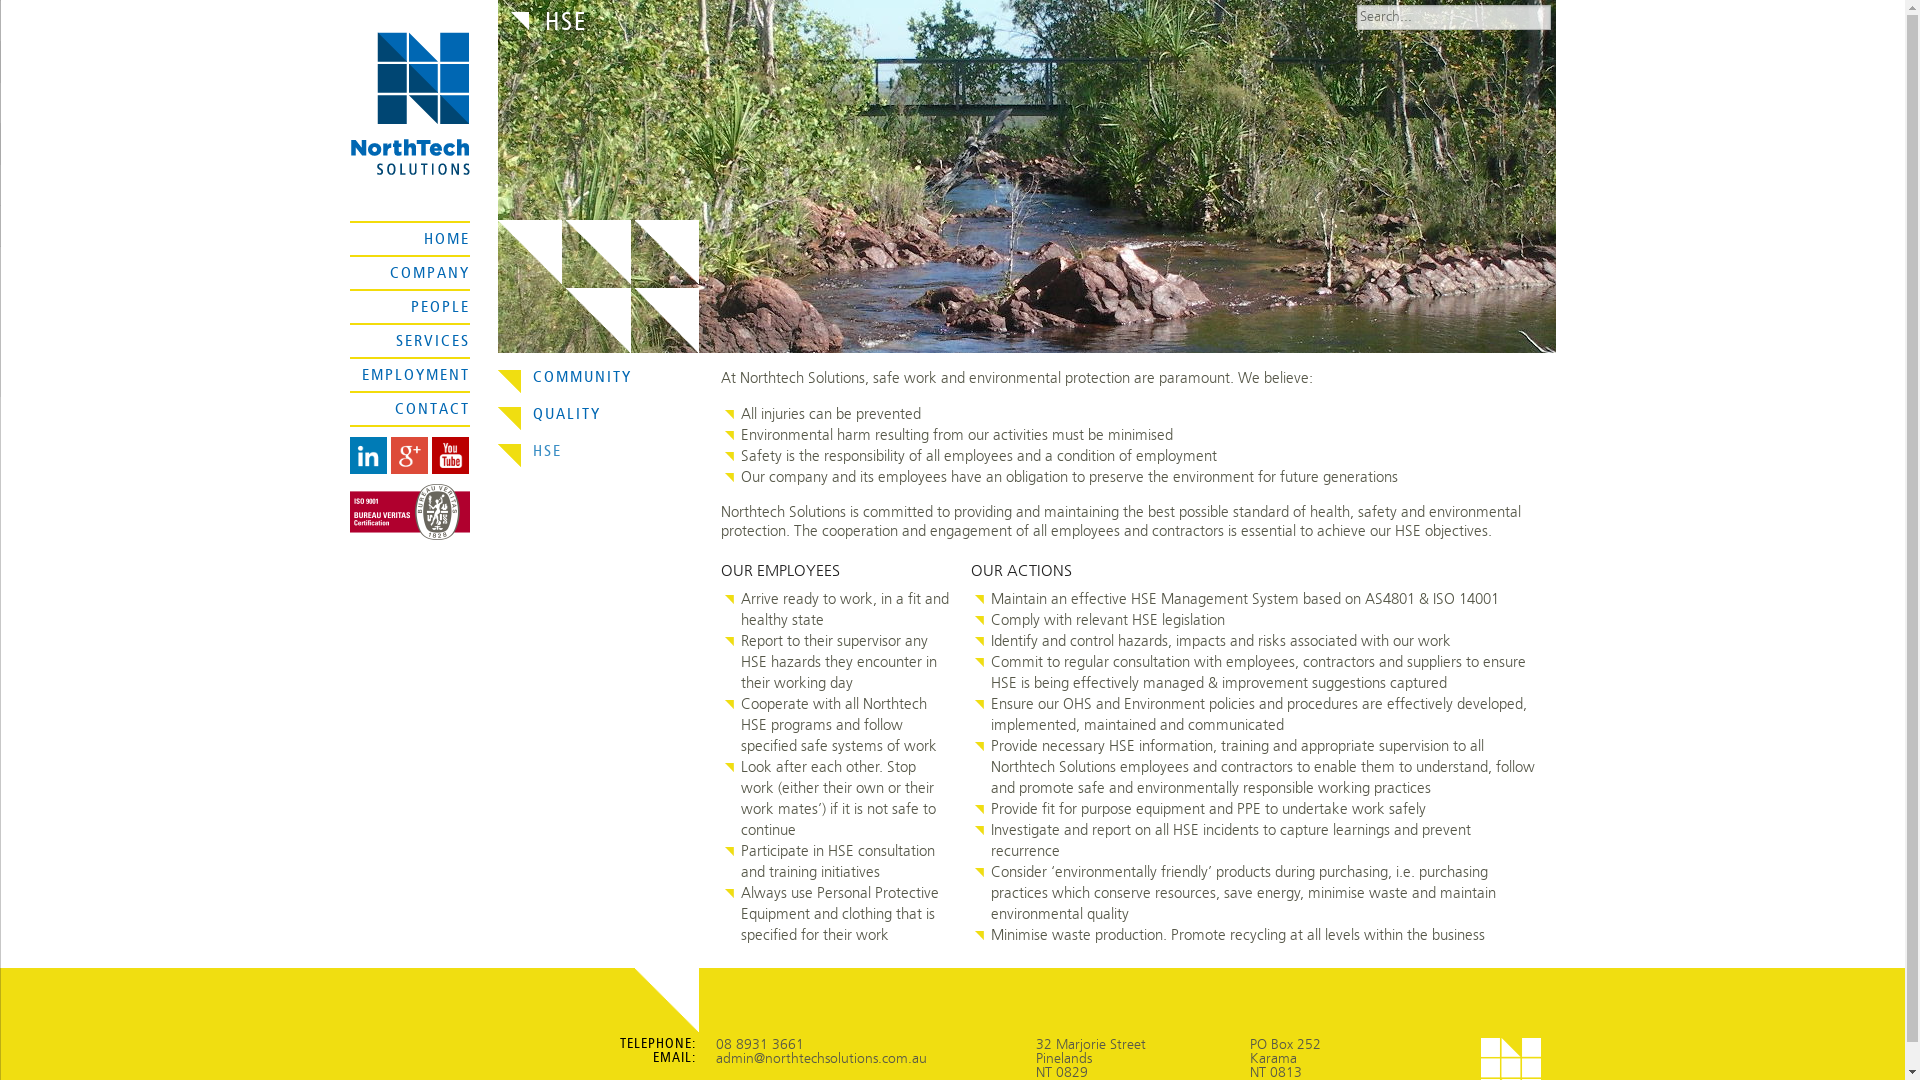 The width and height of the screenshot is (1920, 1080). What do you see at coordinates (447, 240) in the screenshot?
I see `HOME` at bounding box center [447, 240].